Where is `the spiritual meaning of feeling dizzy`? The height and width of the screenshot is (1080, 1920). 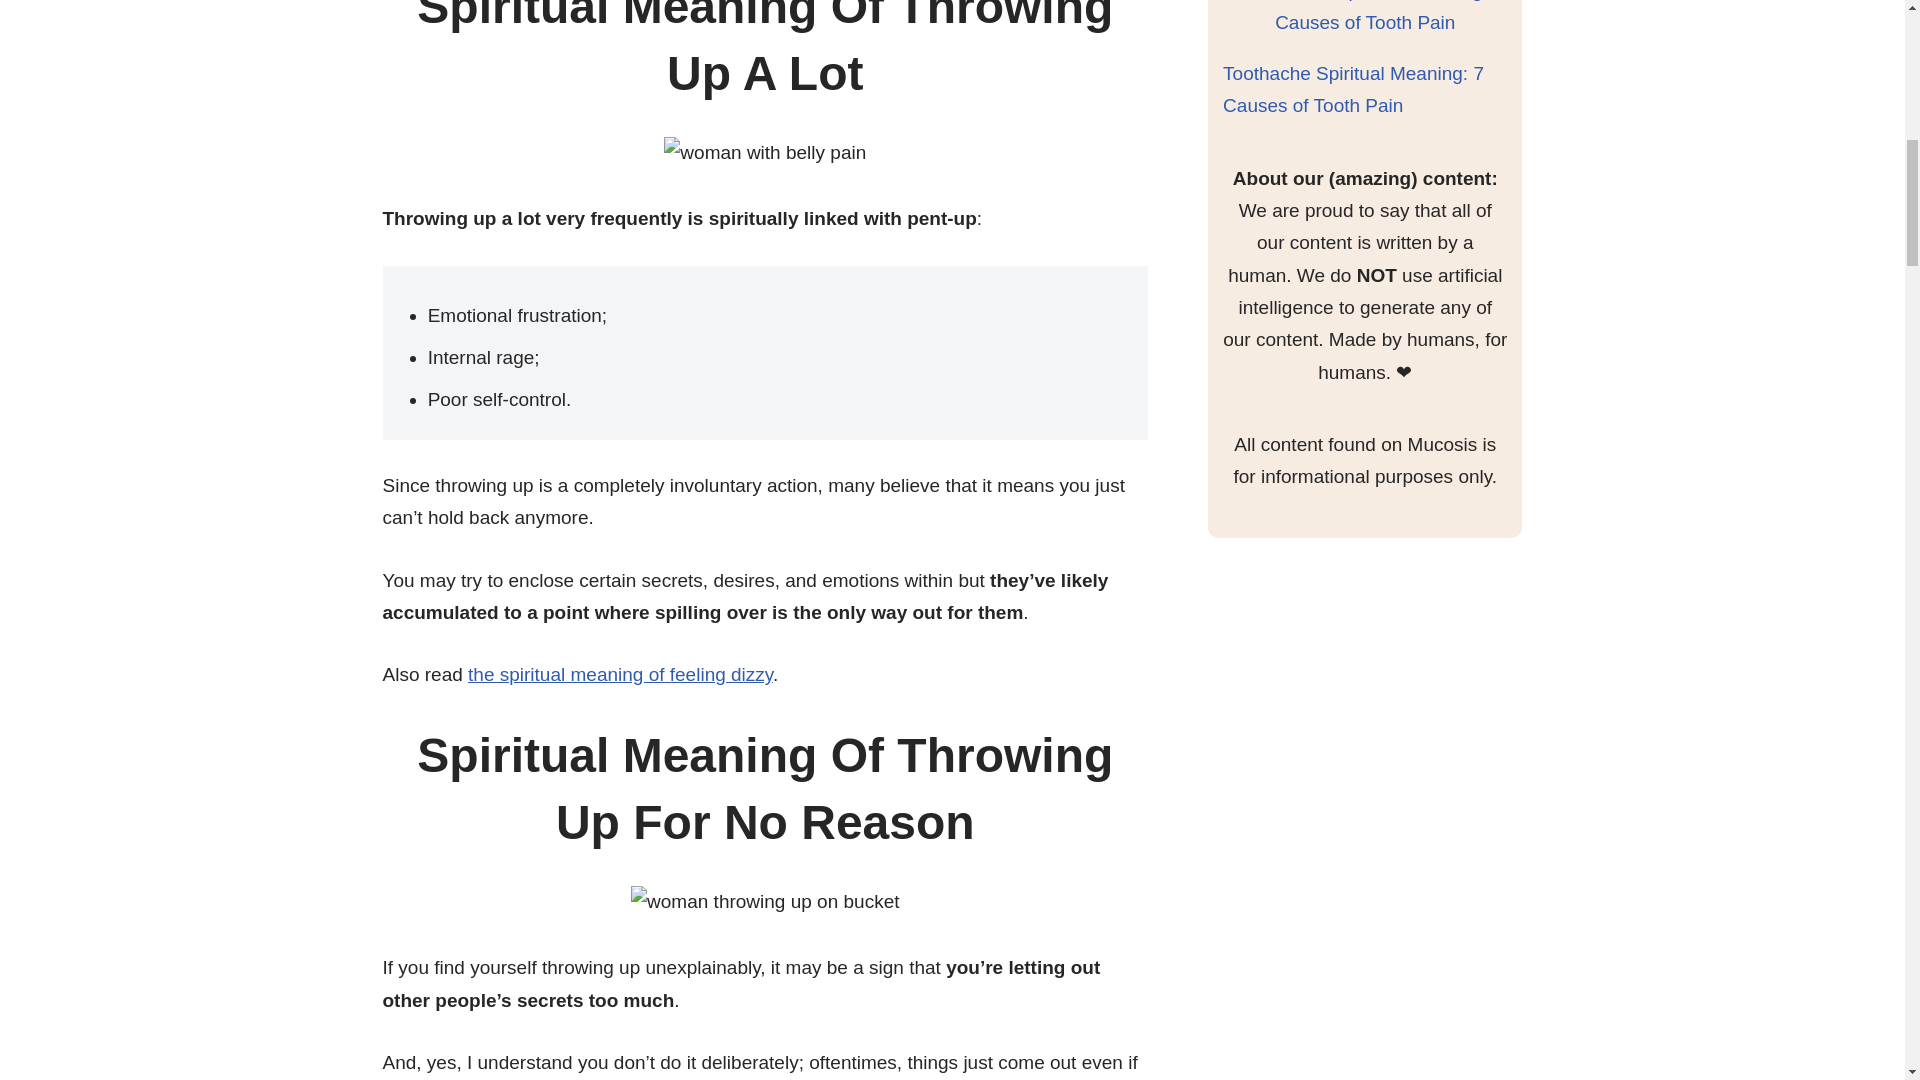
the spiritual meaning of feeling dizzy is located at coordinates (620, 674).